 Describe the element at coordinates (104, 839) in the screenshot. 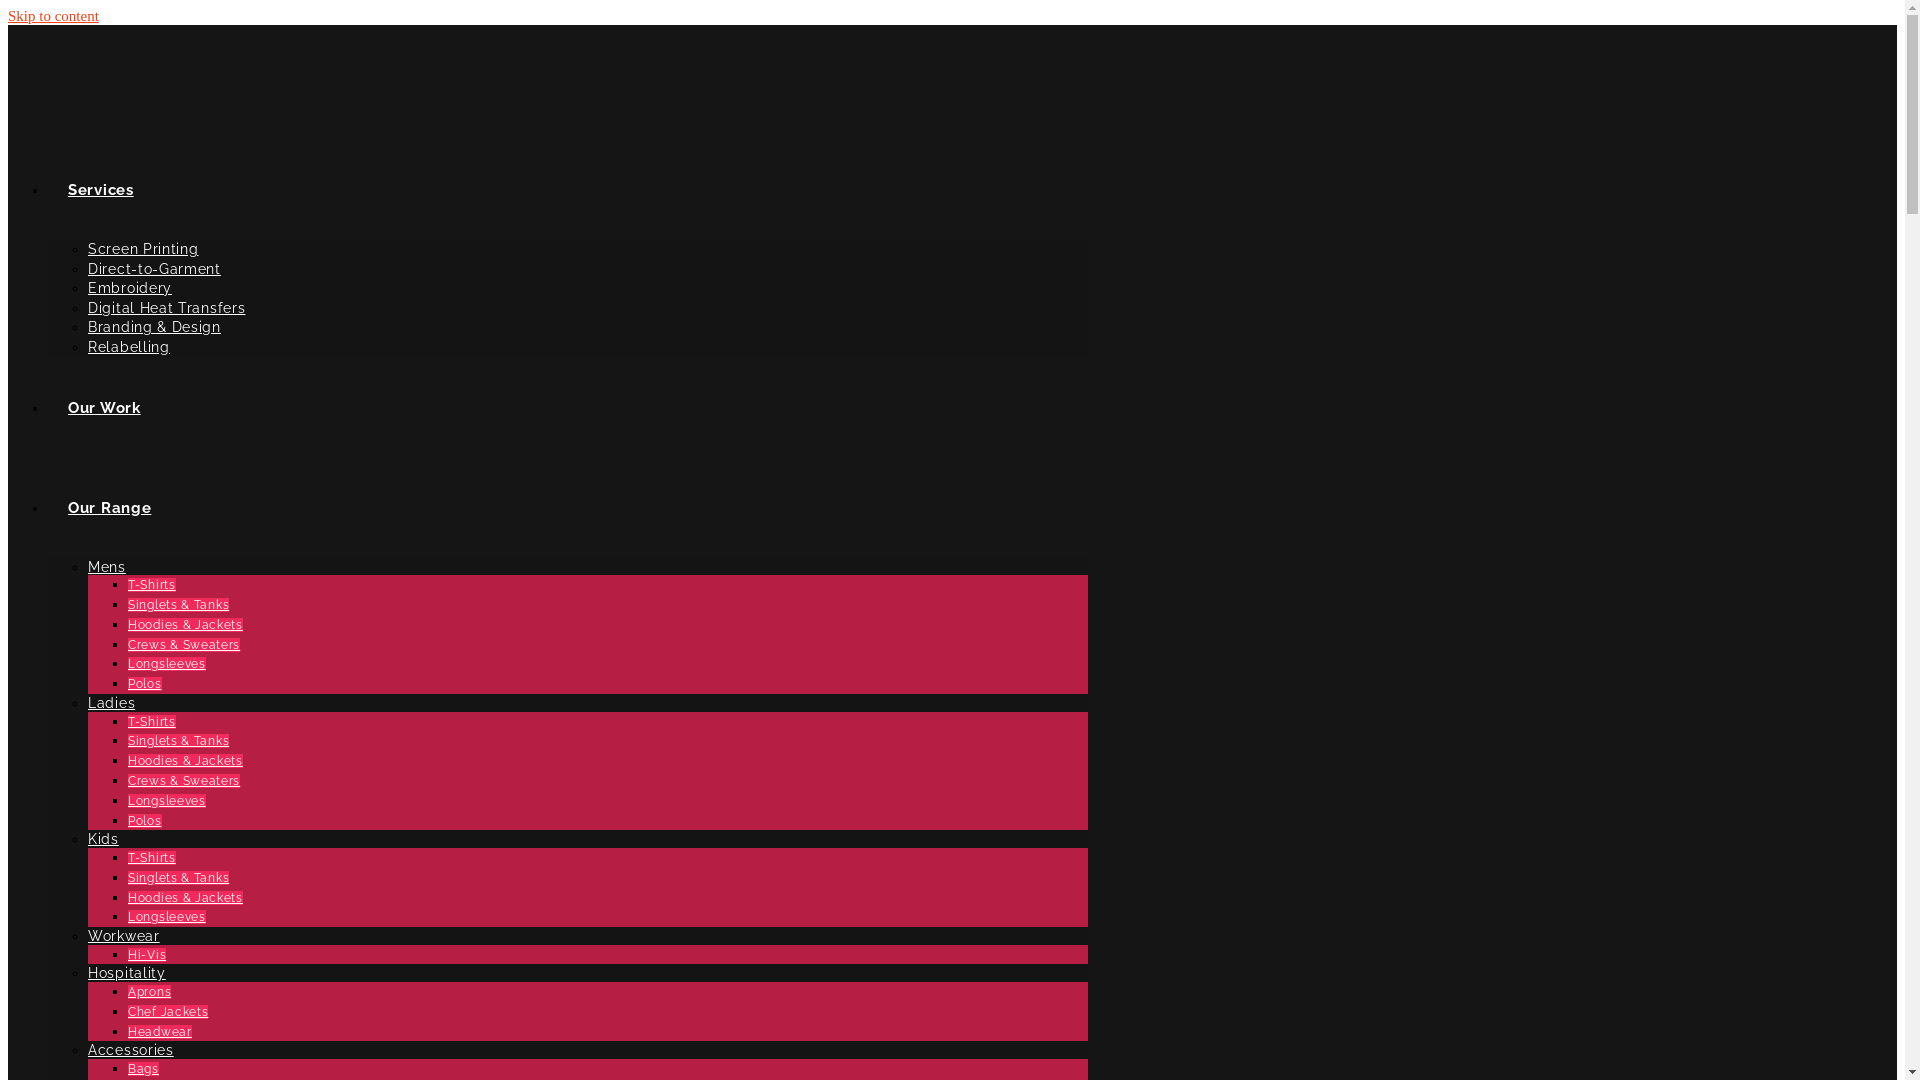

I see `Kids` at that location.